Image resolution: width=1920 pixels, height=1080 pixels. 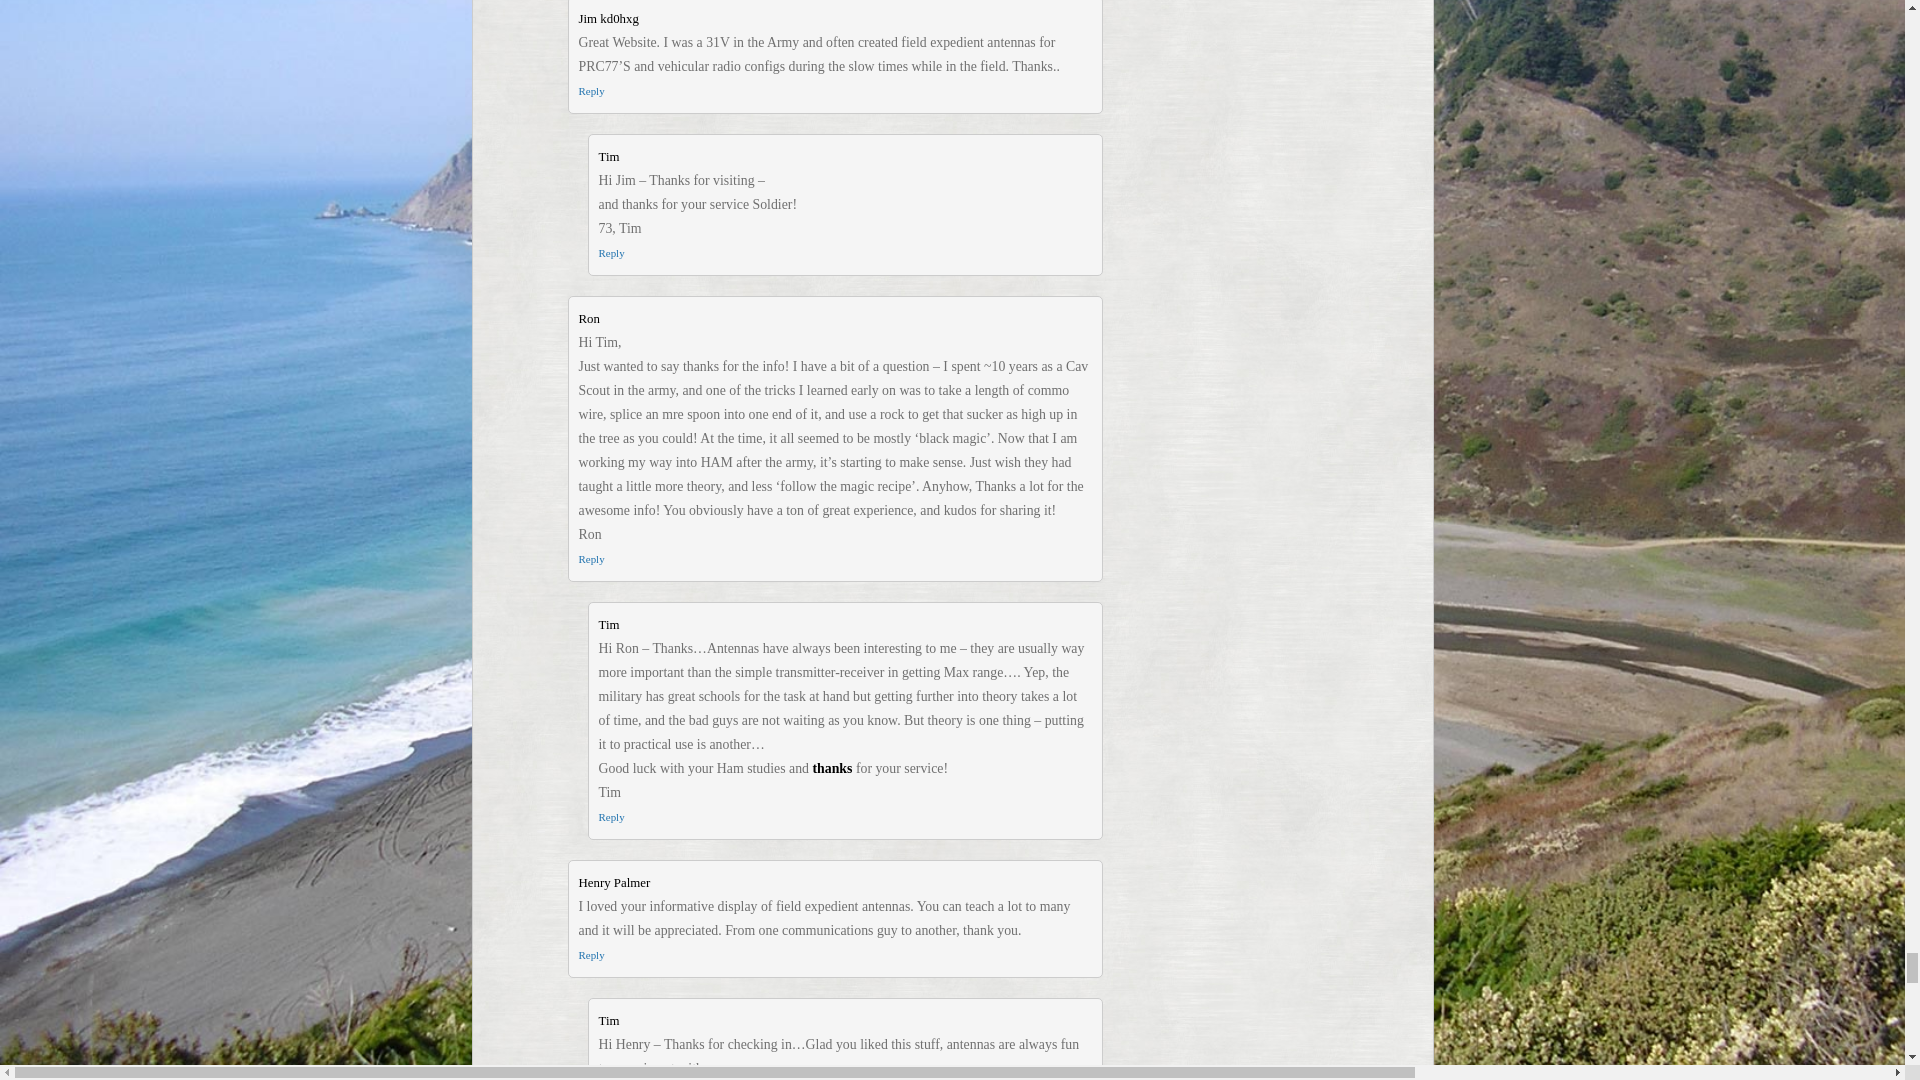 I want to click on Reply, so click(x=610, y=253).